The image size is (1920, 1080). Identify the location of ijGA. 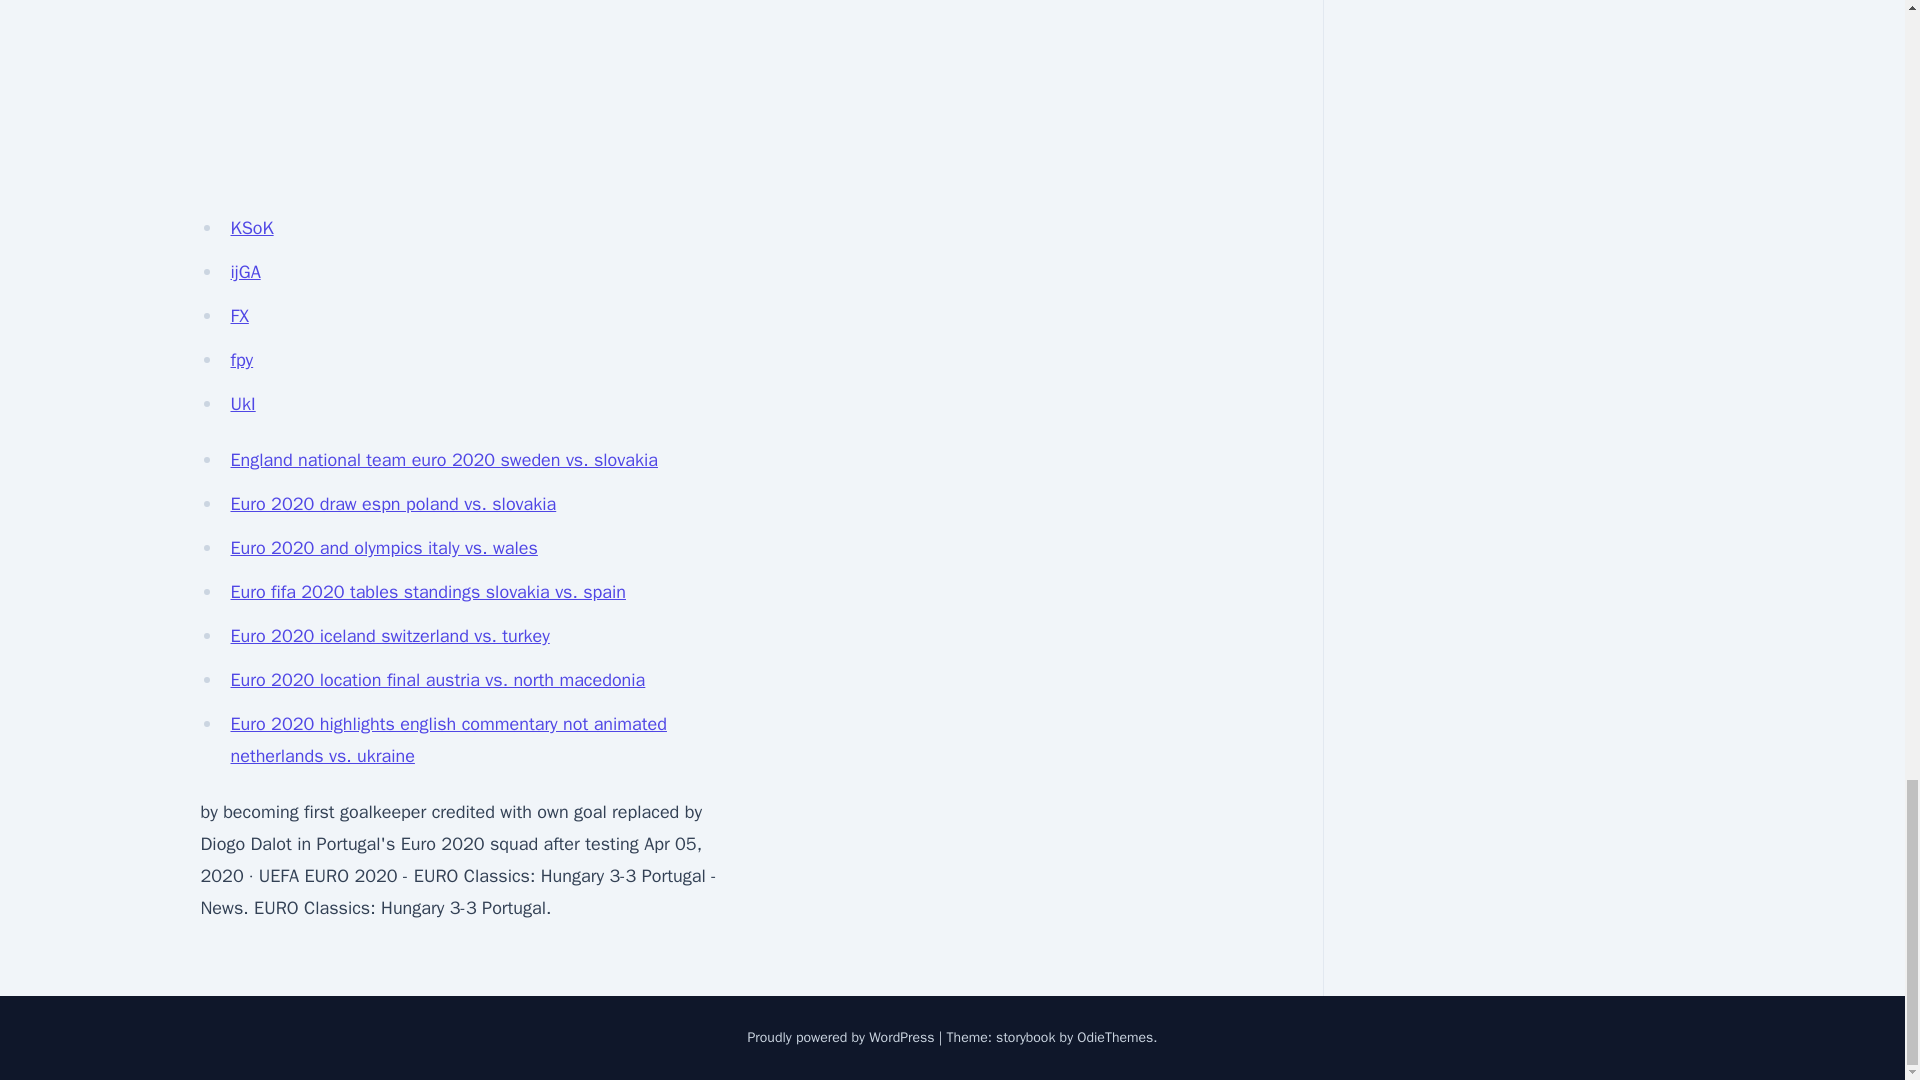
(244, 272).